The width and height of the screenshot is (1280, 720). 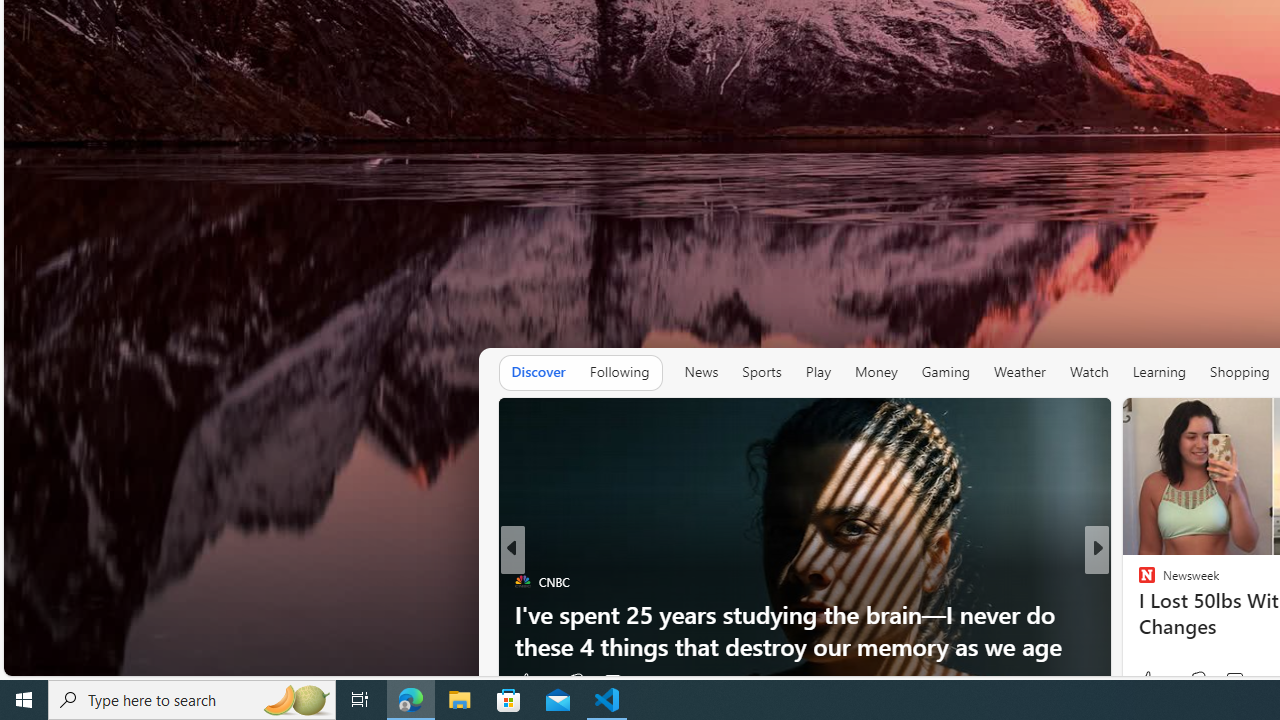 What do you see at coordinates (612, 681) in the screenshot?
I see `View comments 97 Comment` at bounding box center [612, 681].